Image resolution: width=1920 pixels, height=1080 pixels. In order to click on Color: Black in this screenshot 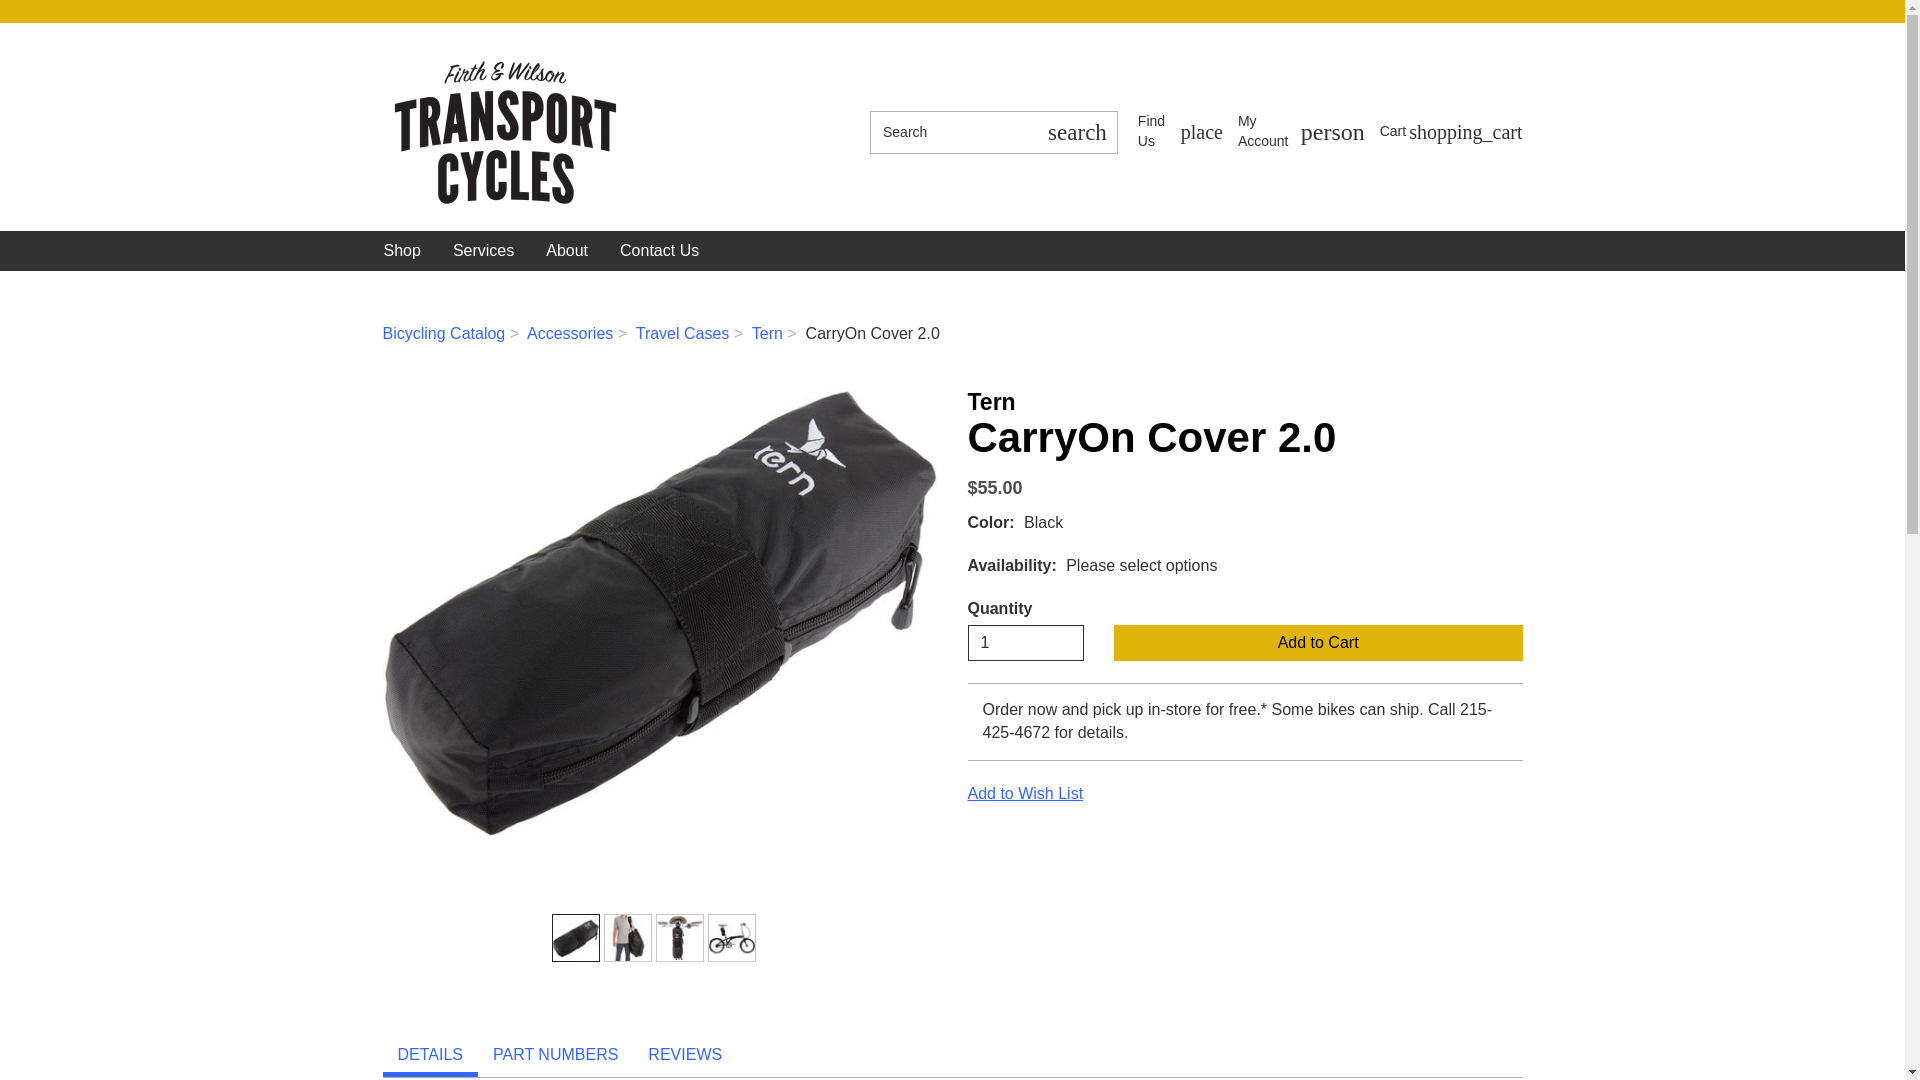, I will do `click(576, 938)`.